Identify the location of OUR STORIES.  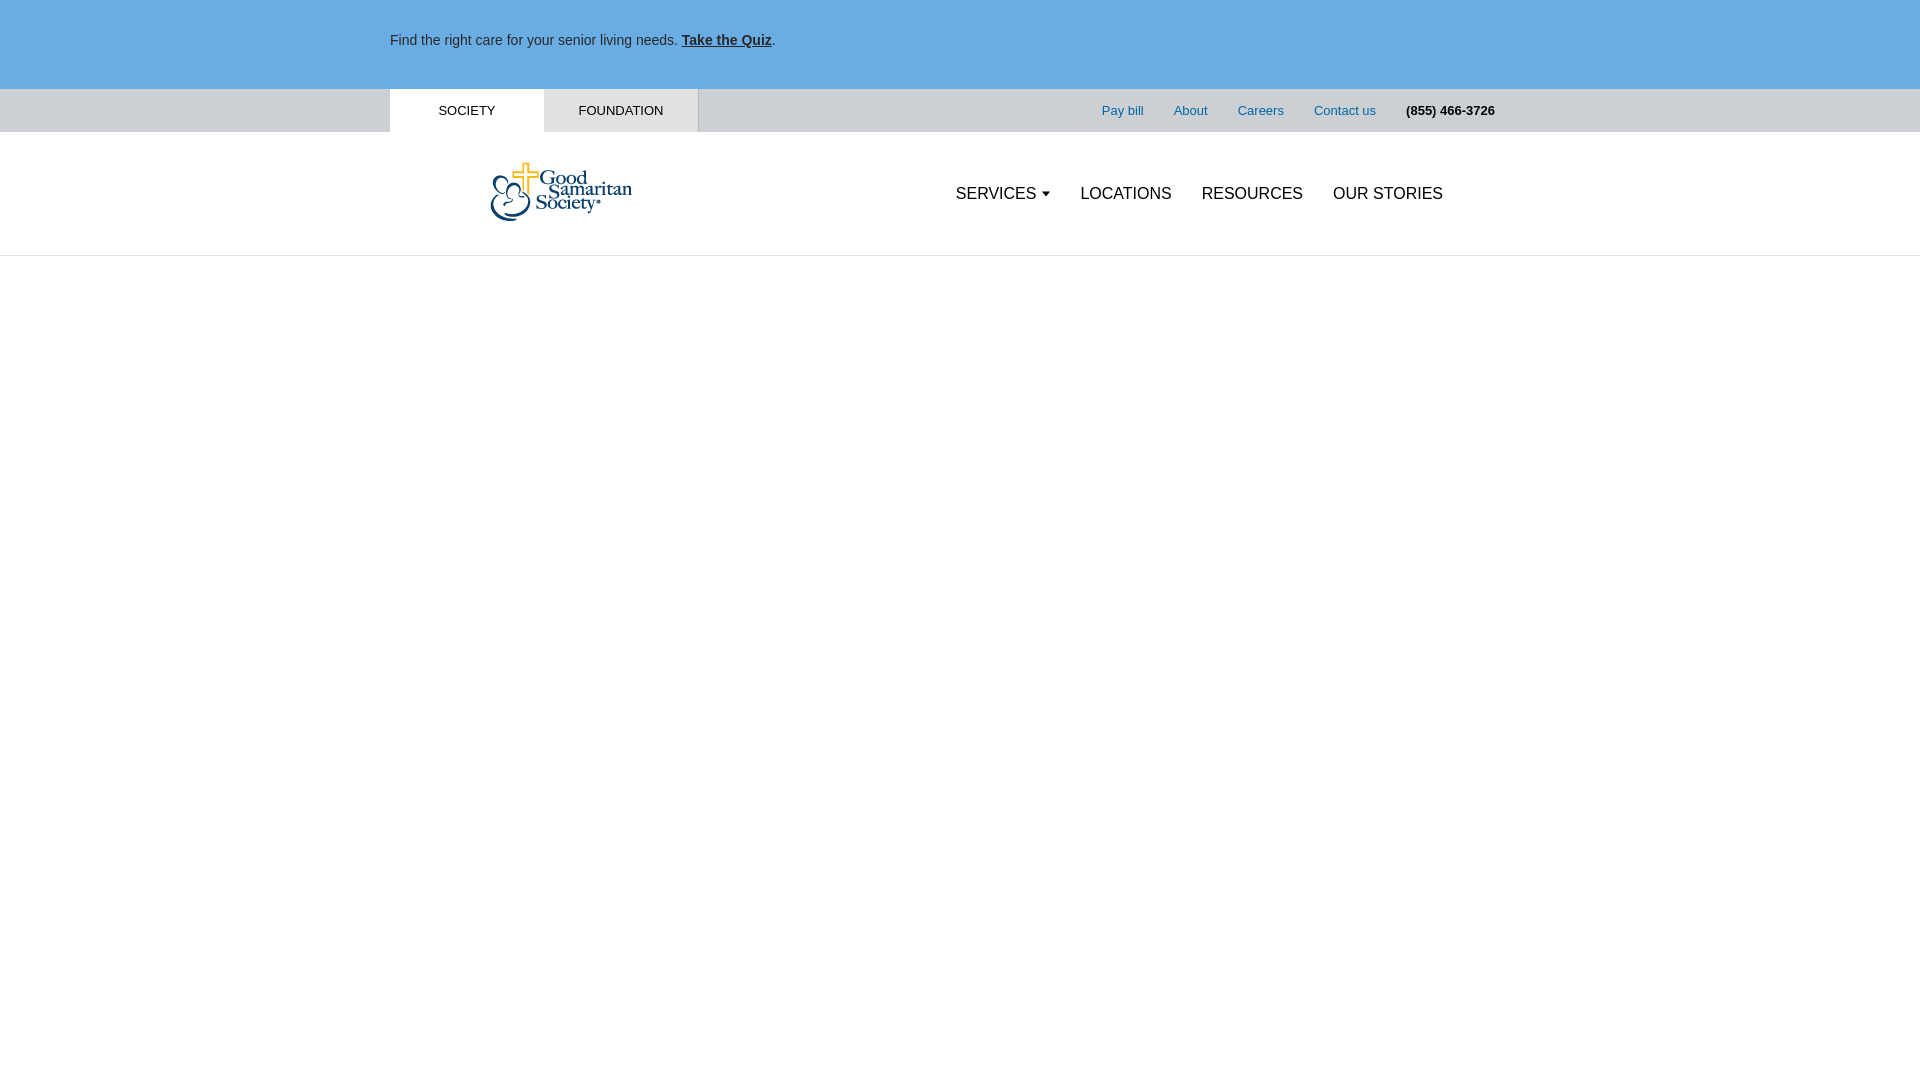
(1388, 194).